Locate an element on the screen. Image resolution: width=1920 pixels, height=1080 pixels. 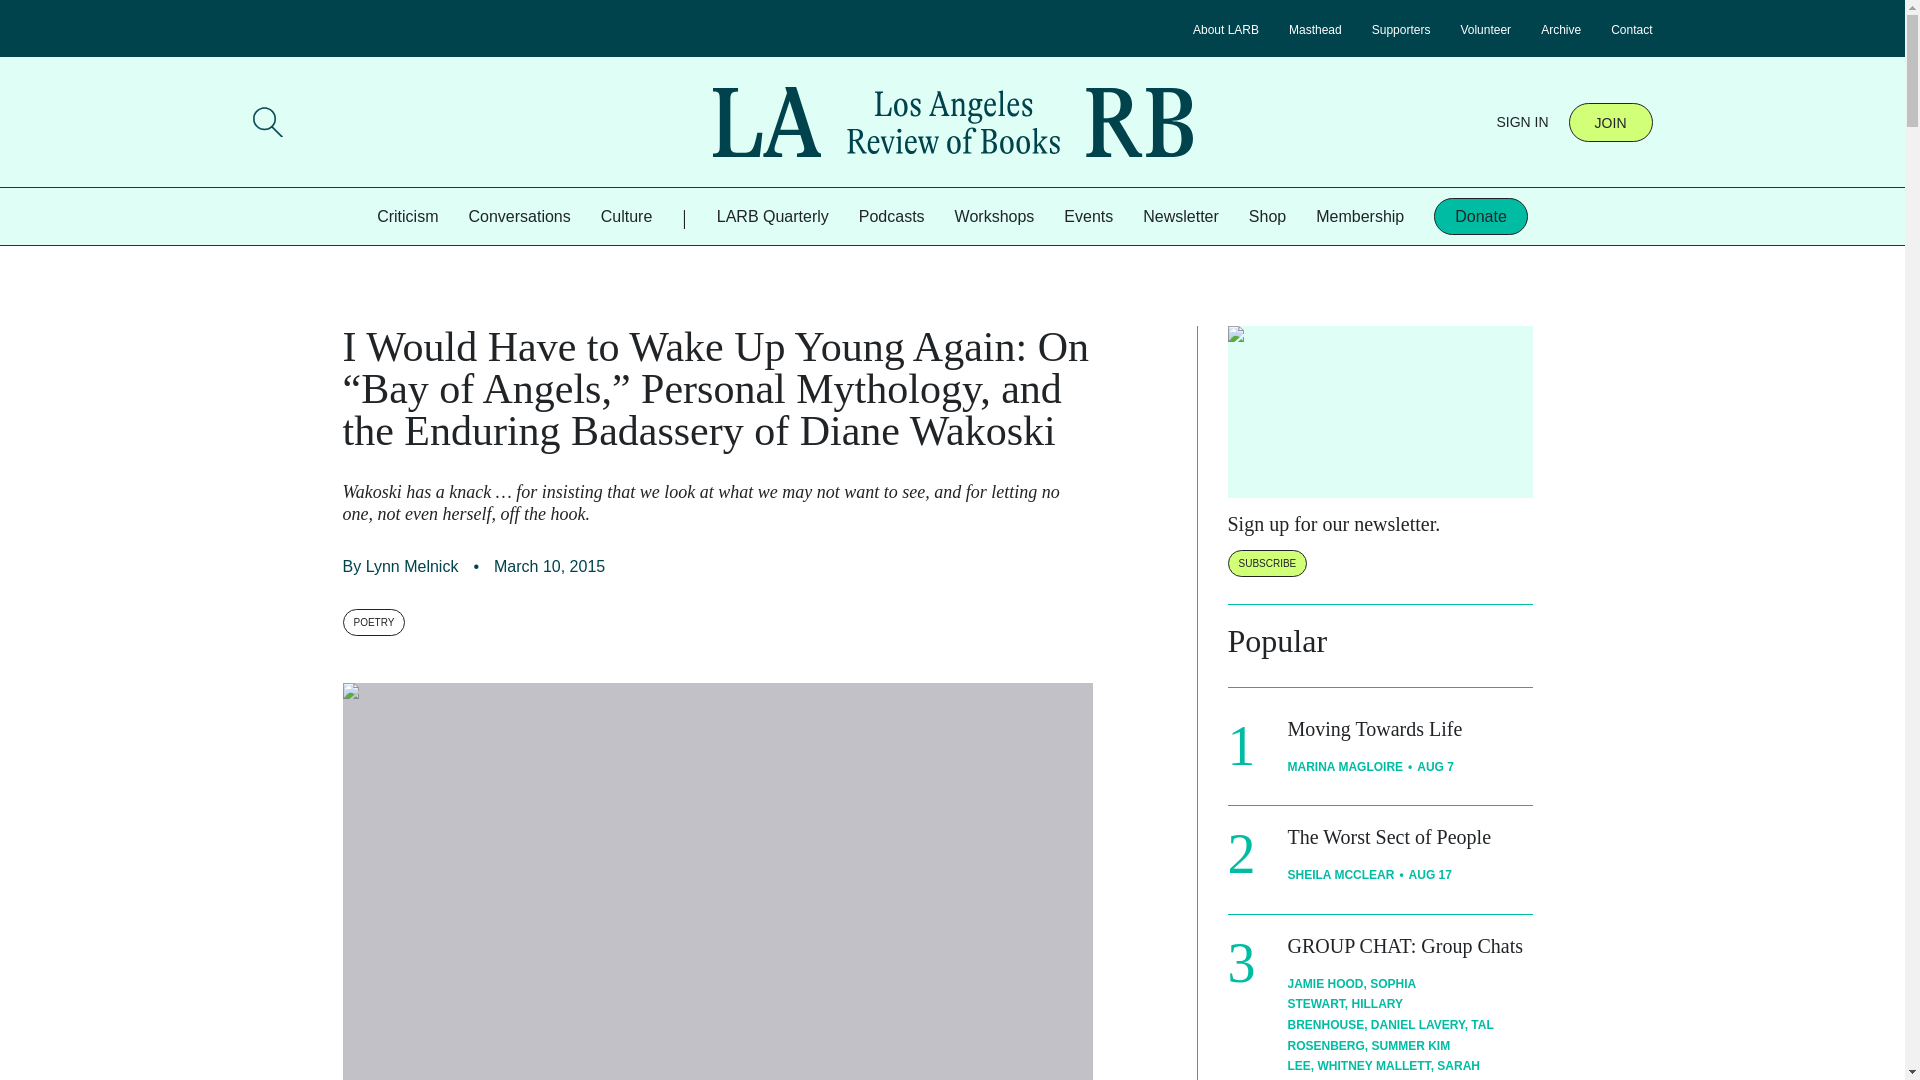
Archive is located at coordinates (1560, 29).